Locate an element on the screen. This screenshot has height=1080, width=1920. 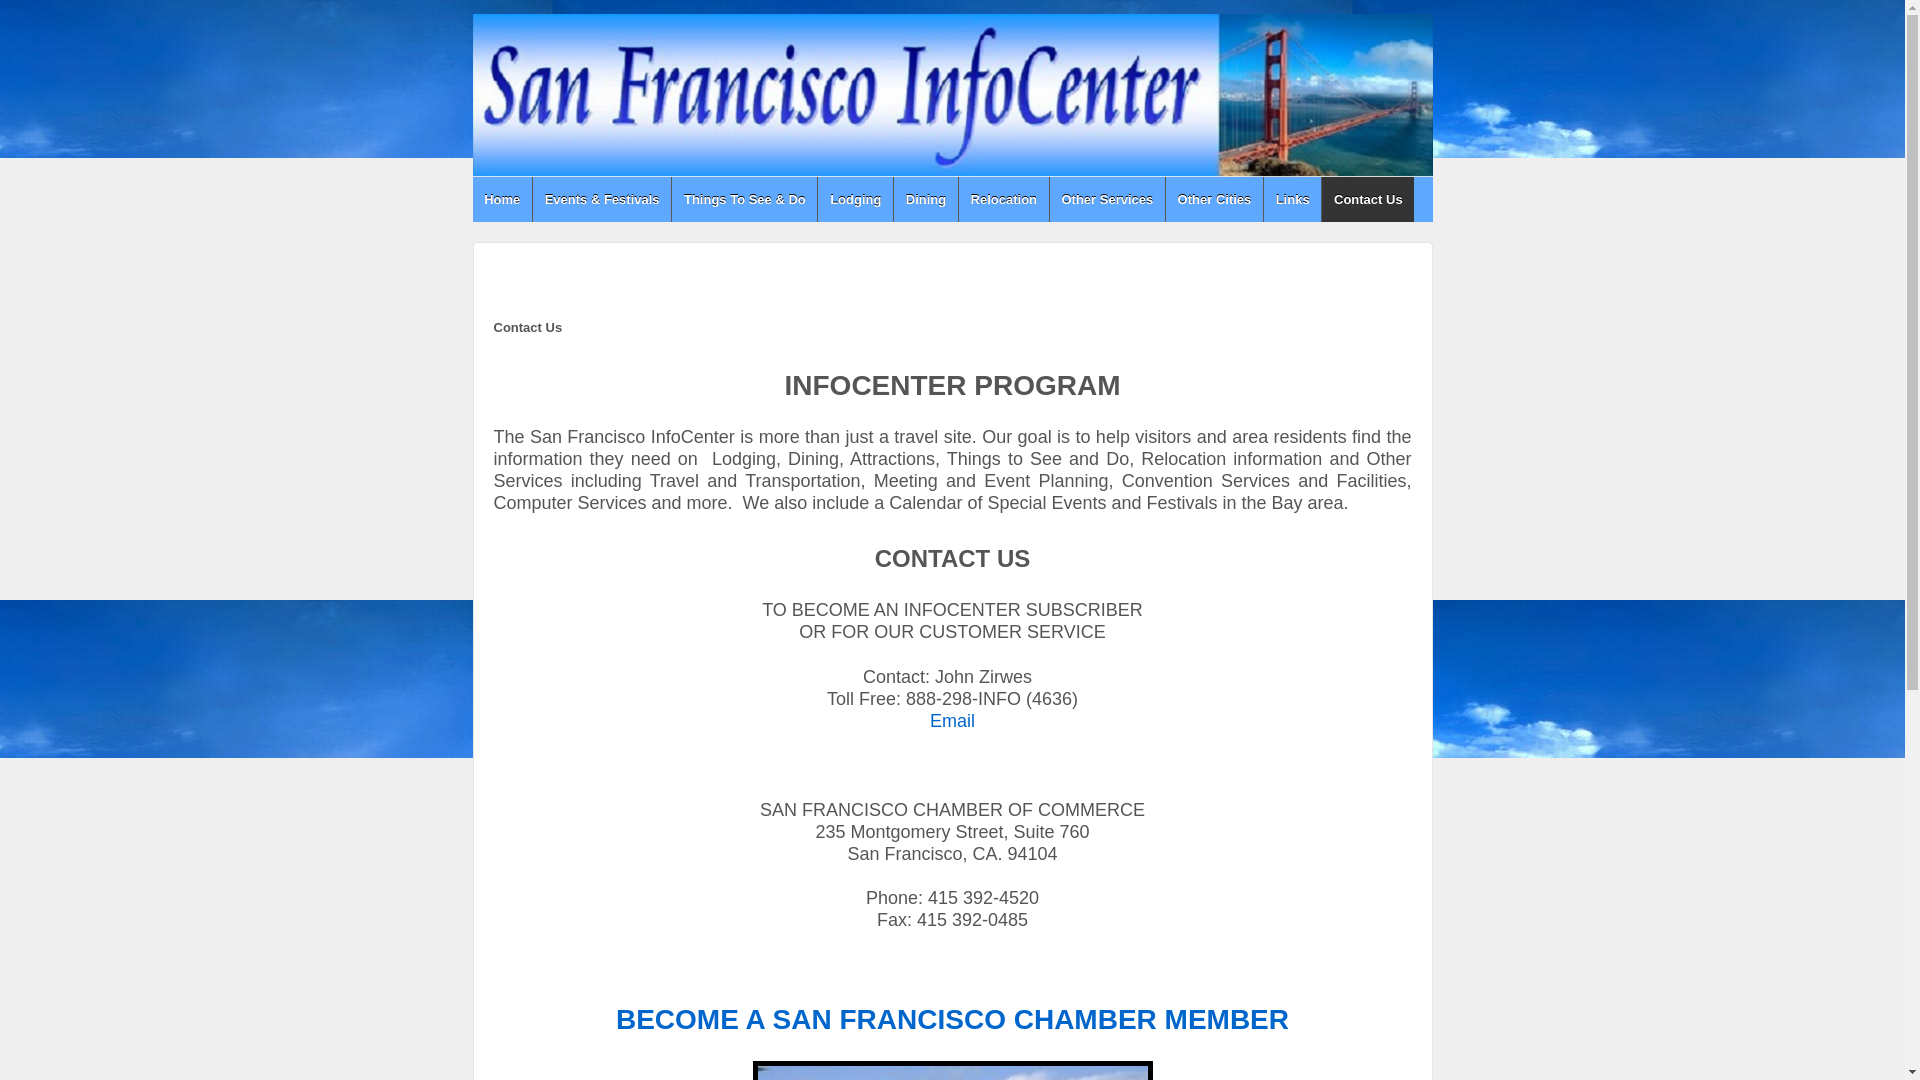
Links is located at coordinates (1292, 200).